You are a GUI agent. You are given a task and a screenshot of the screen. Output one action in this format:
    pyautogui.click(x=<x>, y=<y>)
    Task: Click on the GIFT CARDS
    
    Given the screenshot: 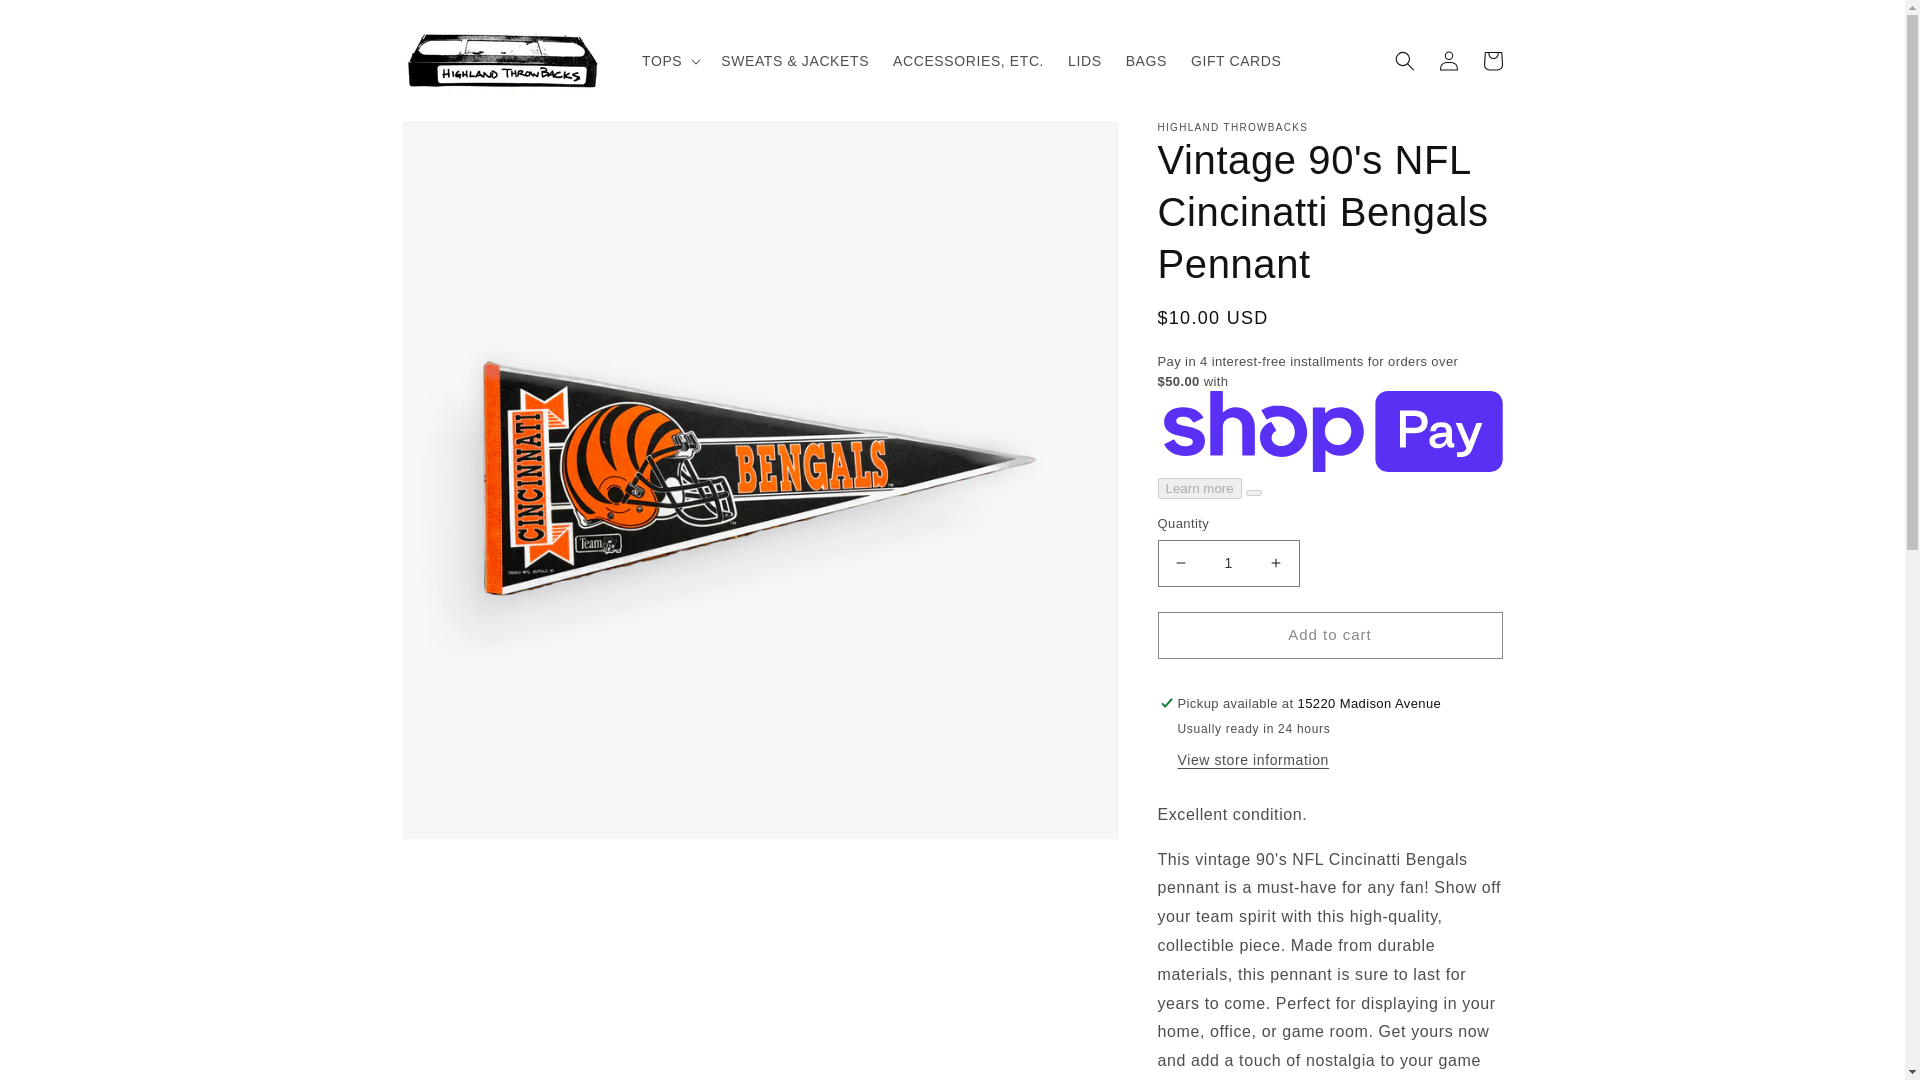 What is the action you would take?
    pyautogui.click(x=1236, y=60)
    